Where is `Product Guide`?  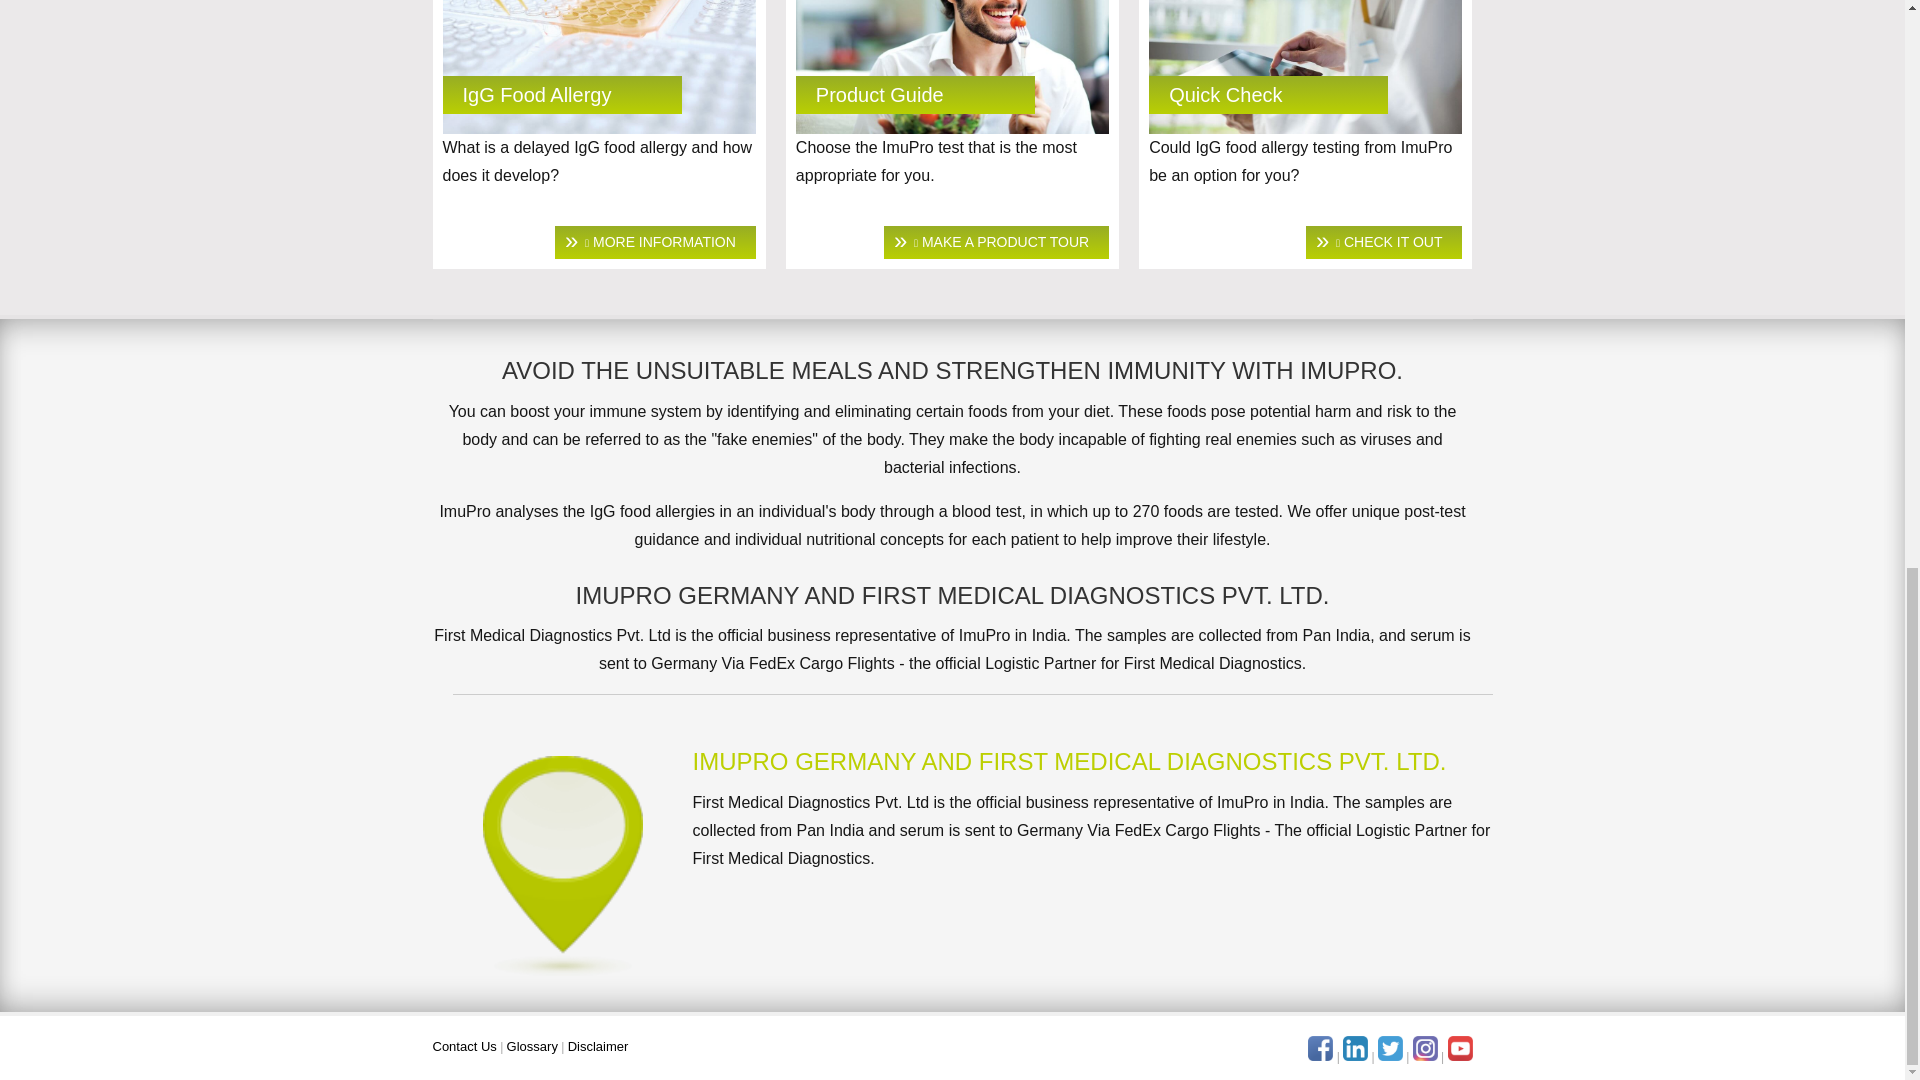 Product Guide is located at coordinates (880, 94).